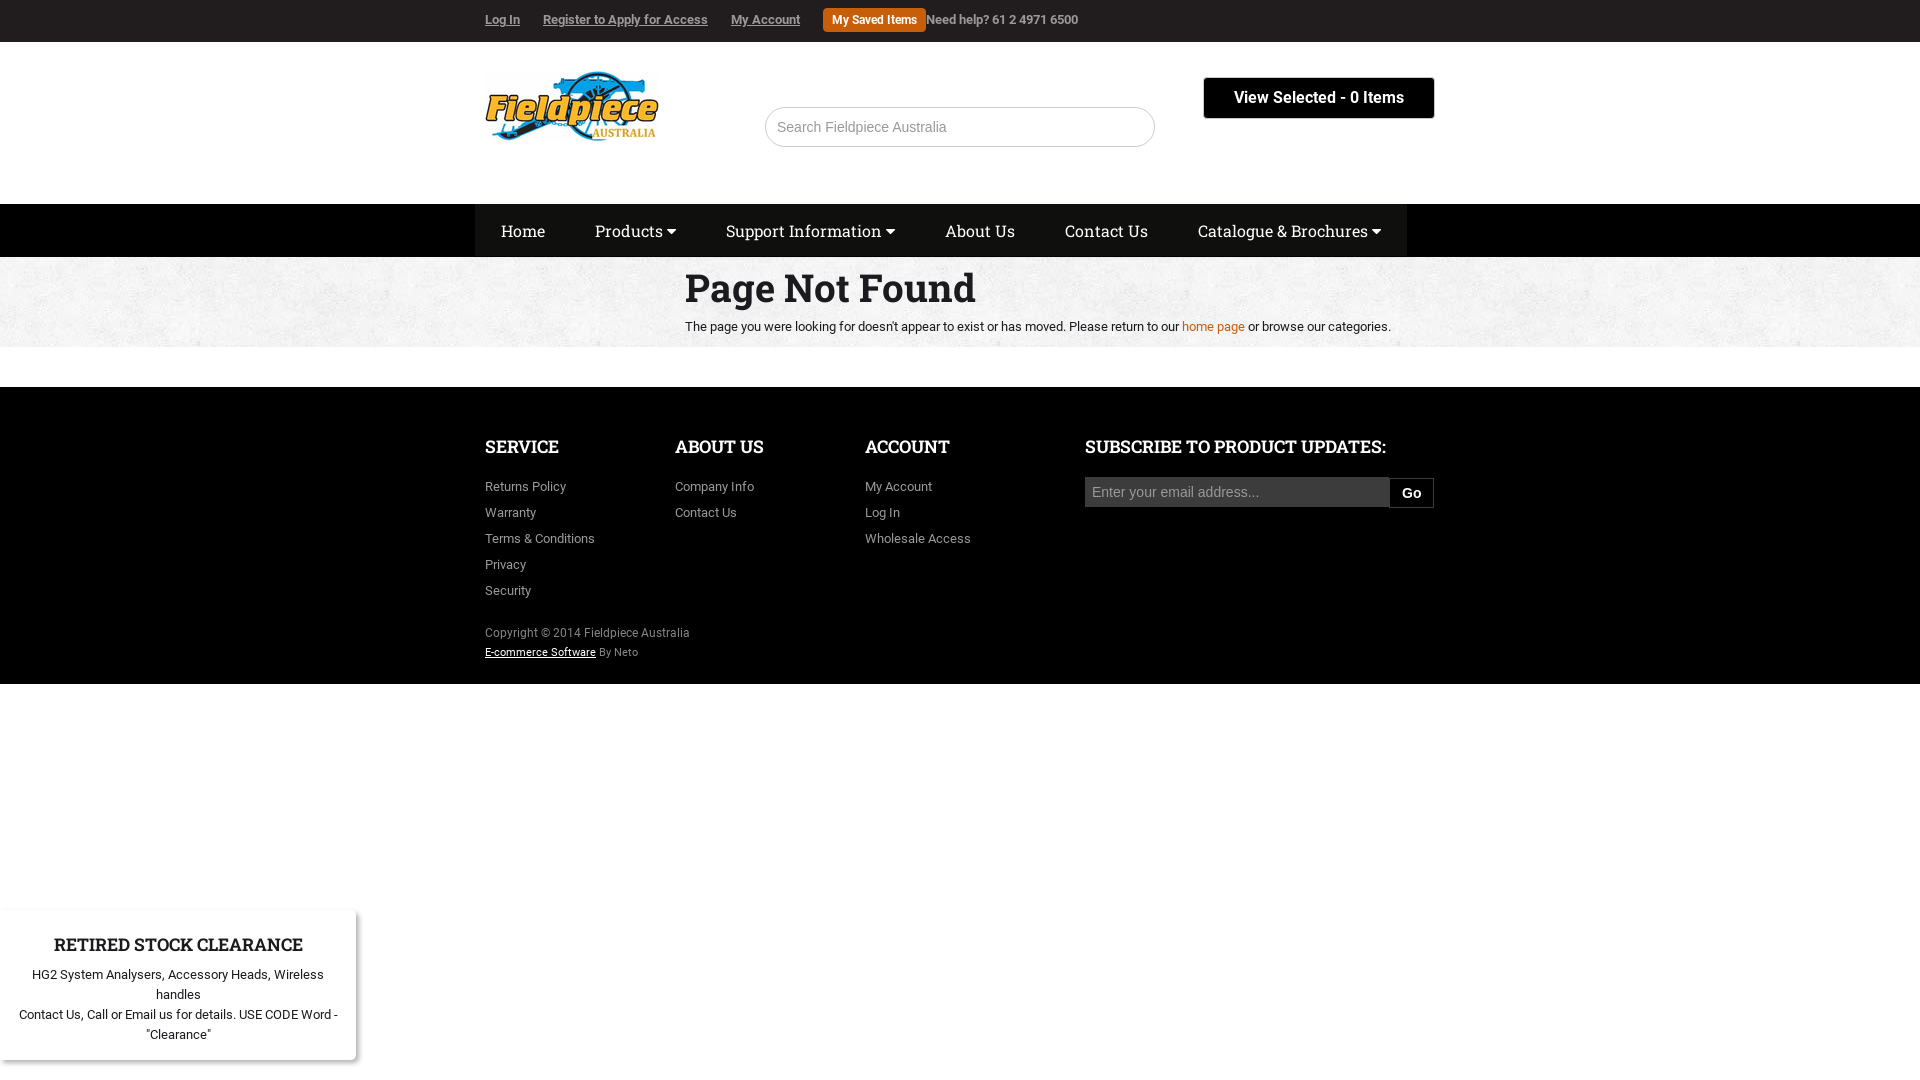 This screenshot has width=1920, height=1080. Describe the element at coordinates (636, 20) in the screenshot. I see `Register to Apply for Access` at that location.